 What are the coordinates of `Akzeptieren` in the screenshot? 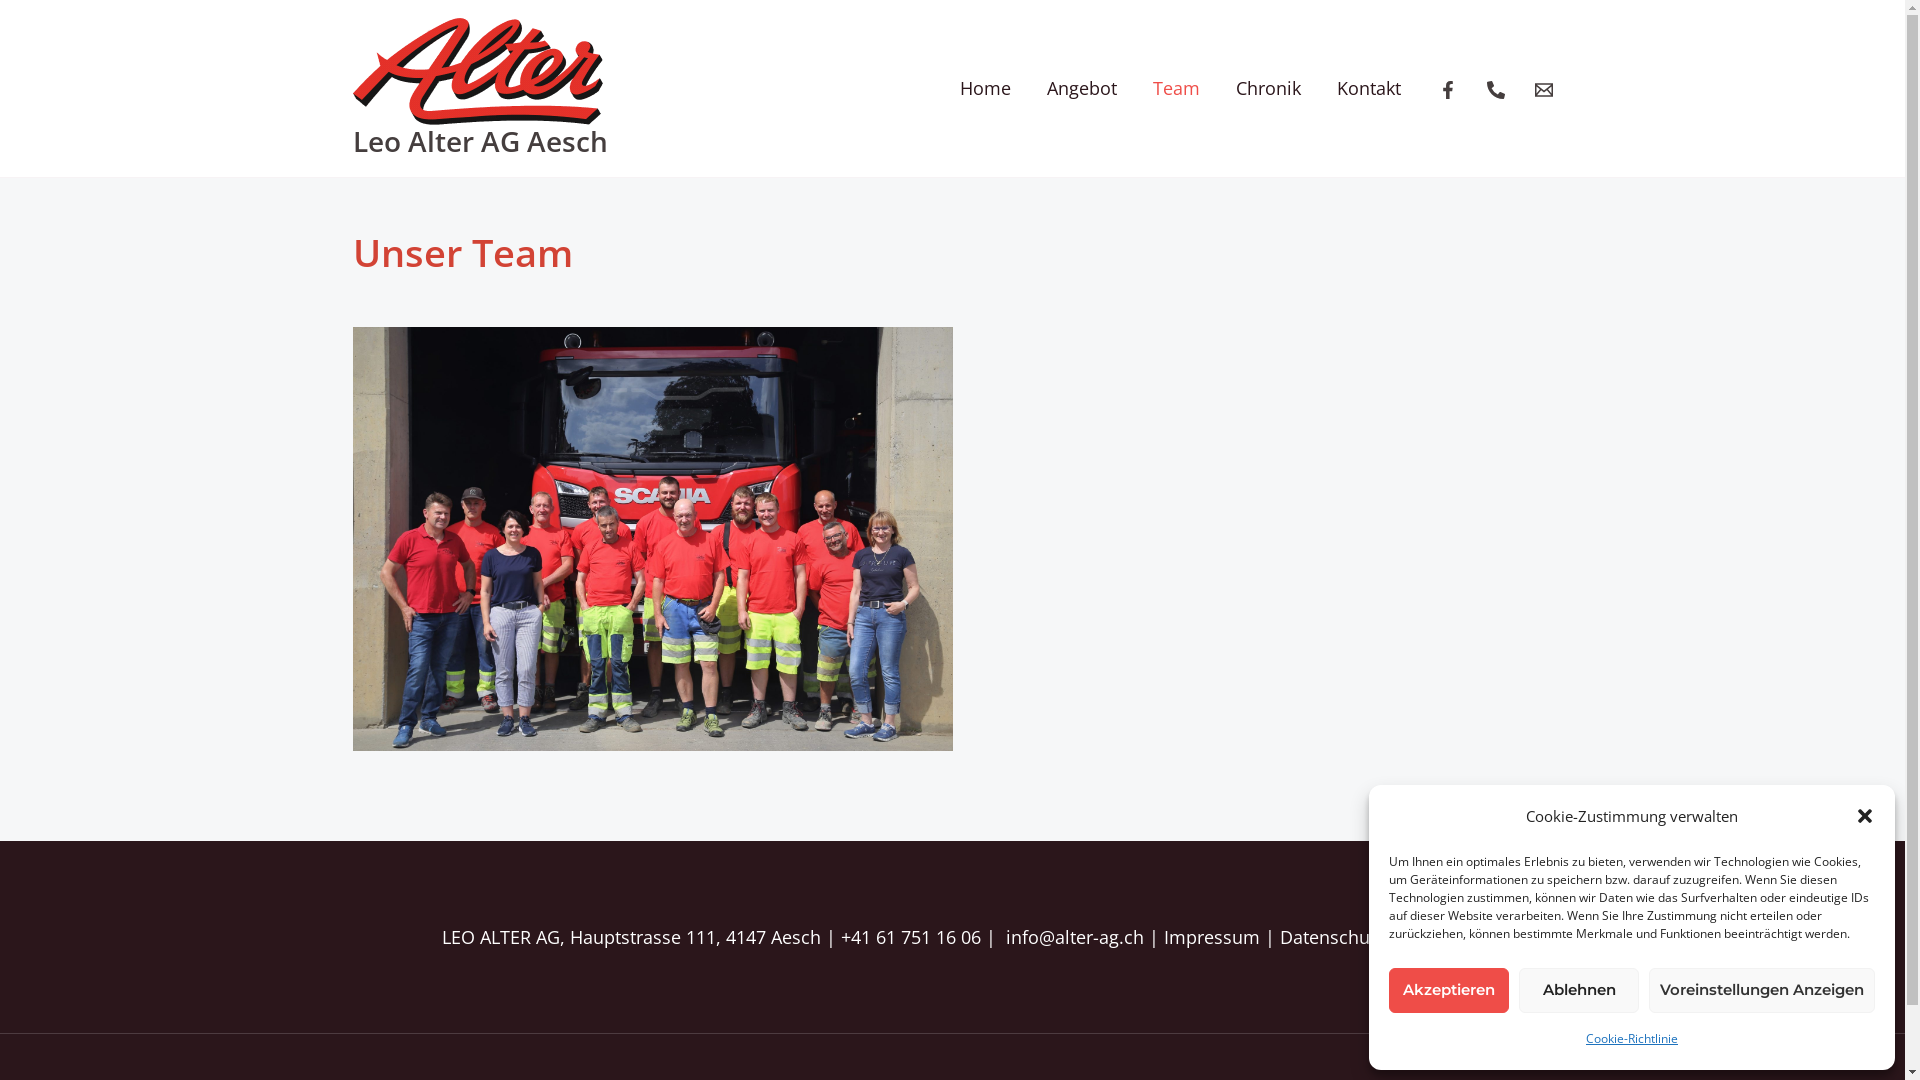 It's located at (1449, 990).